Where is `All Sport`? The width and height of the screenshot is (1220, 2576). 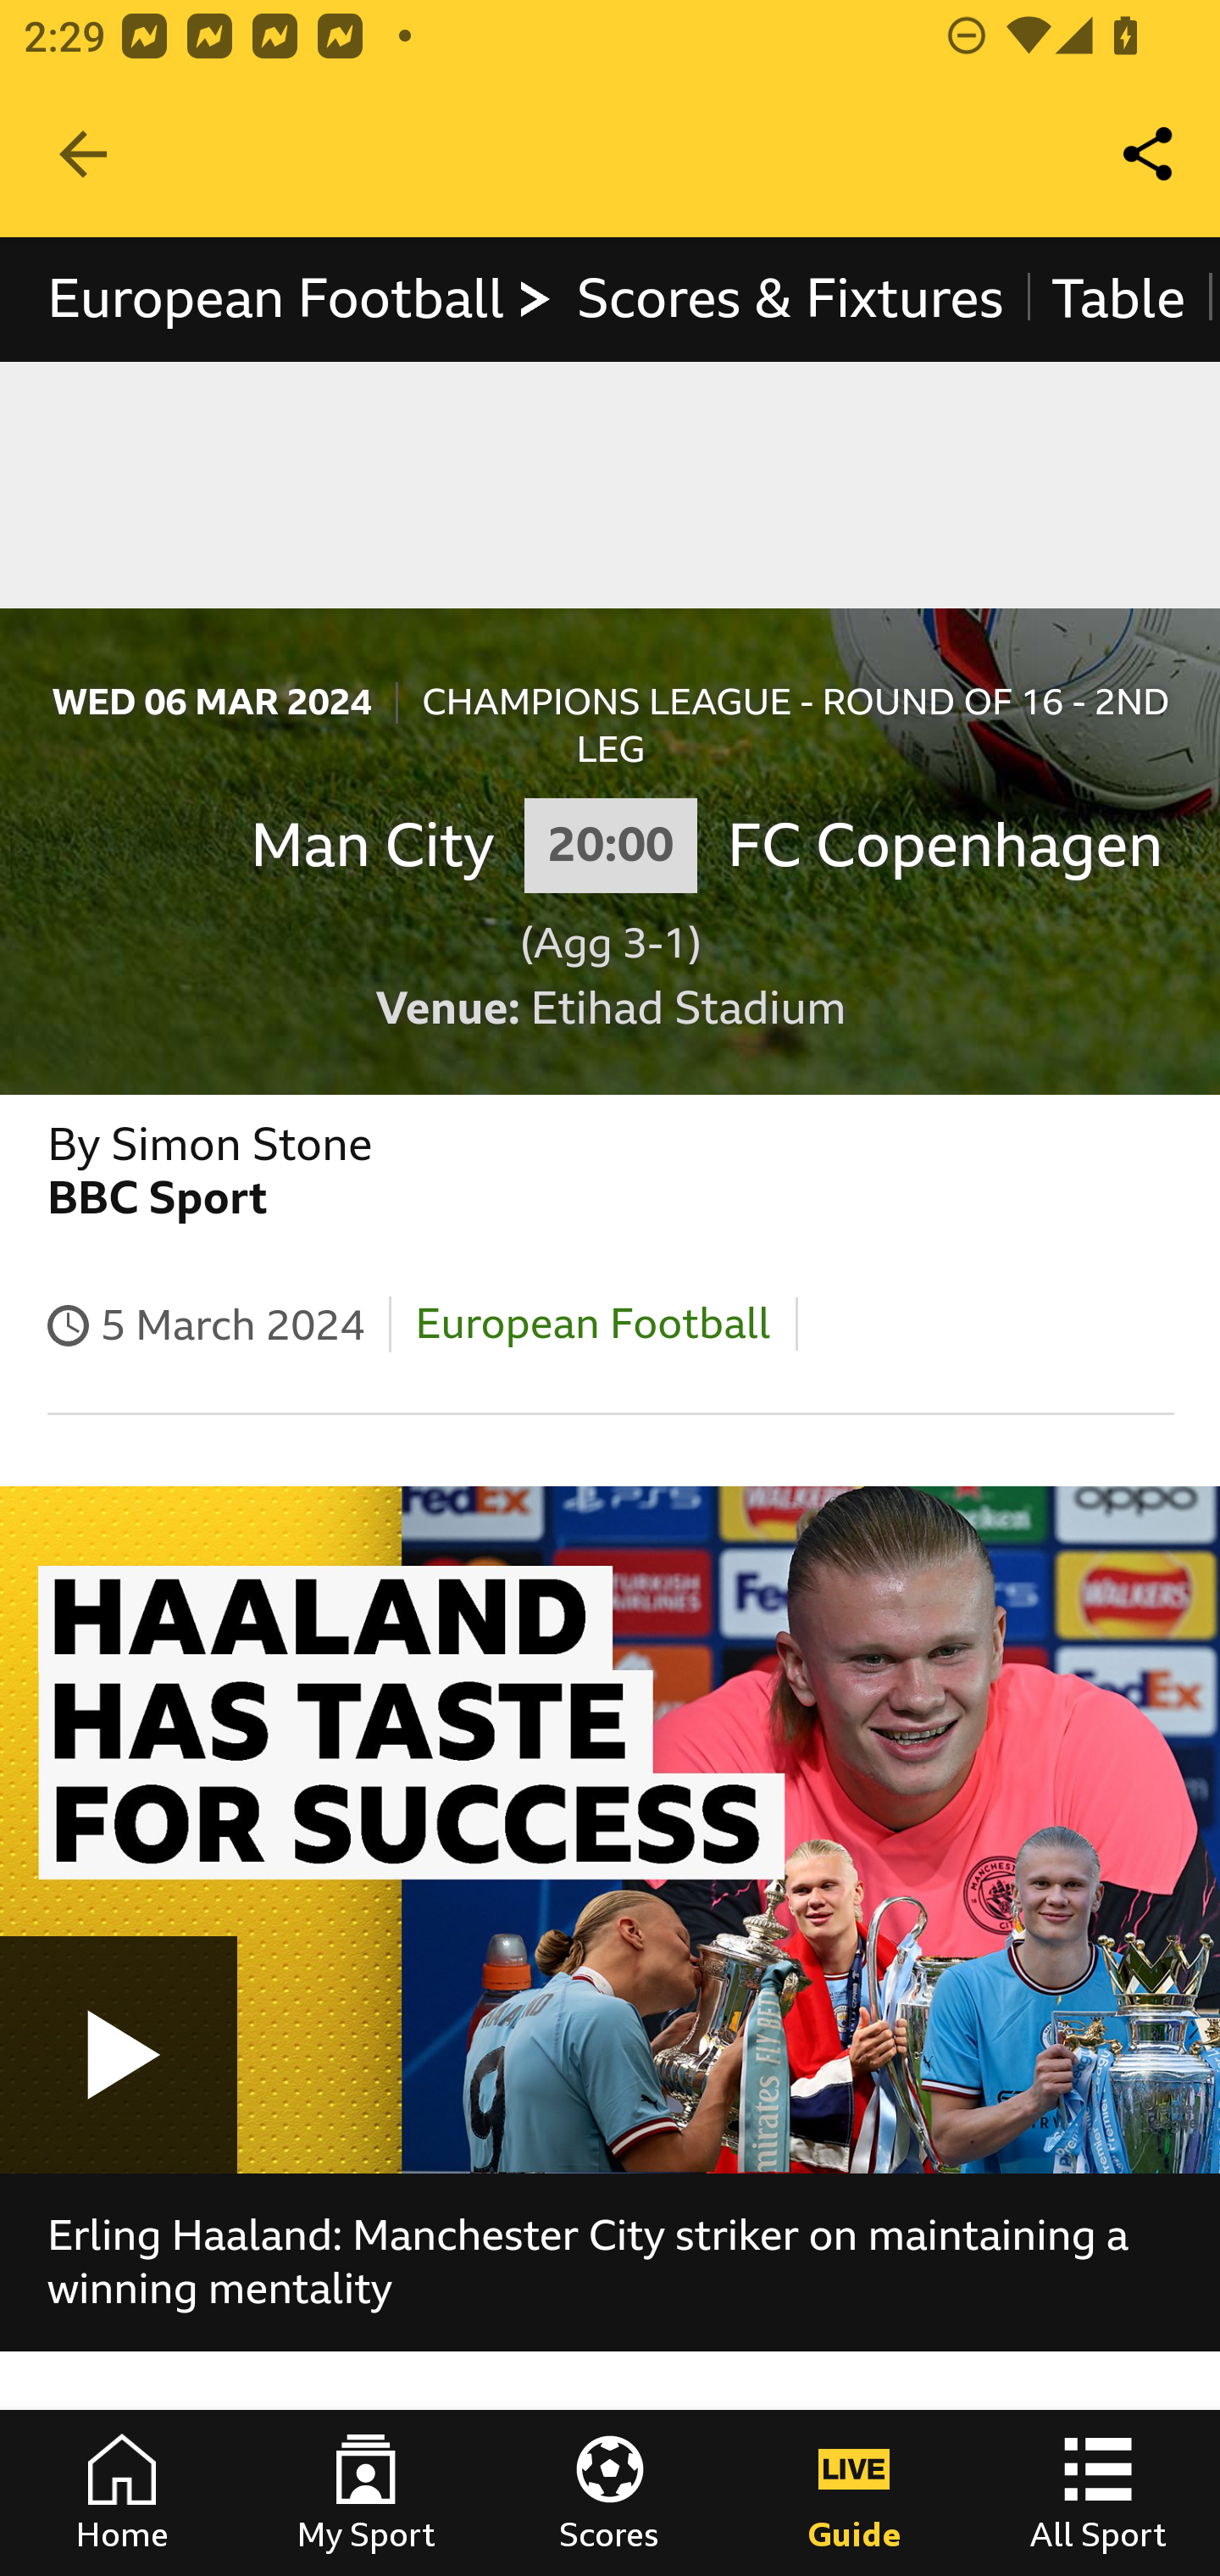 All Sport is located at coordinates (1098, 2493).